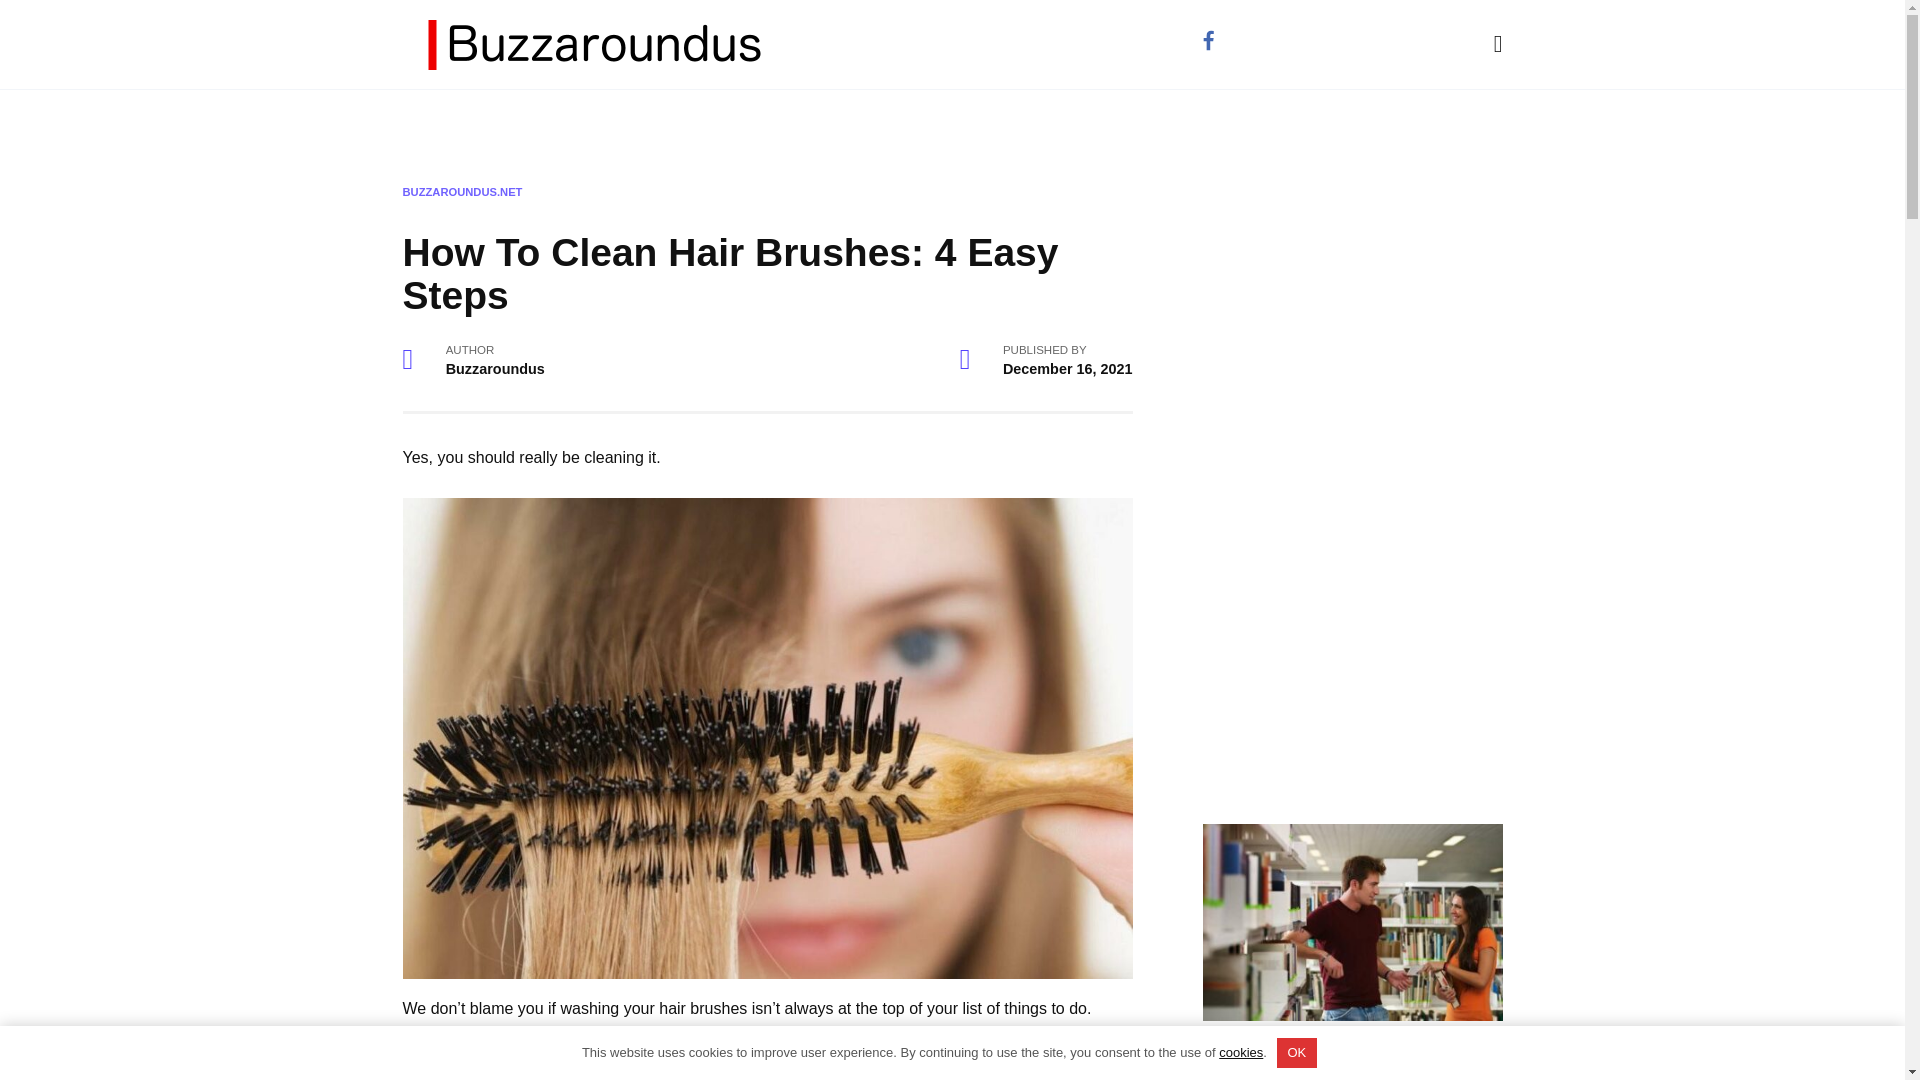 The width and height of the screenshot is (1920, 1080). I want to click on Health, so click(894, 122).